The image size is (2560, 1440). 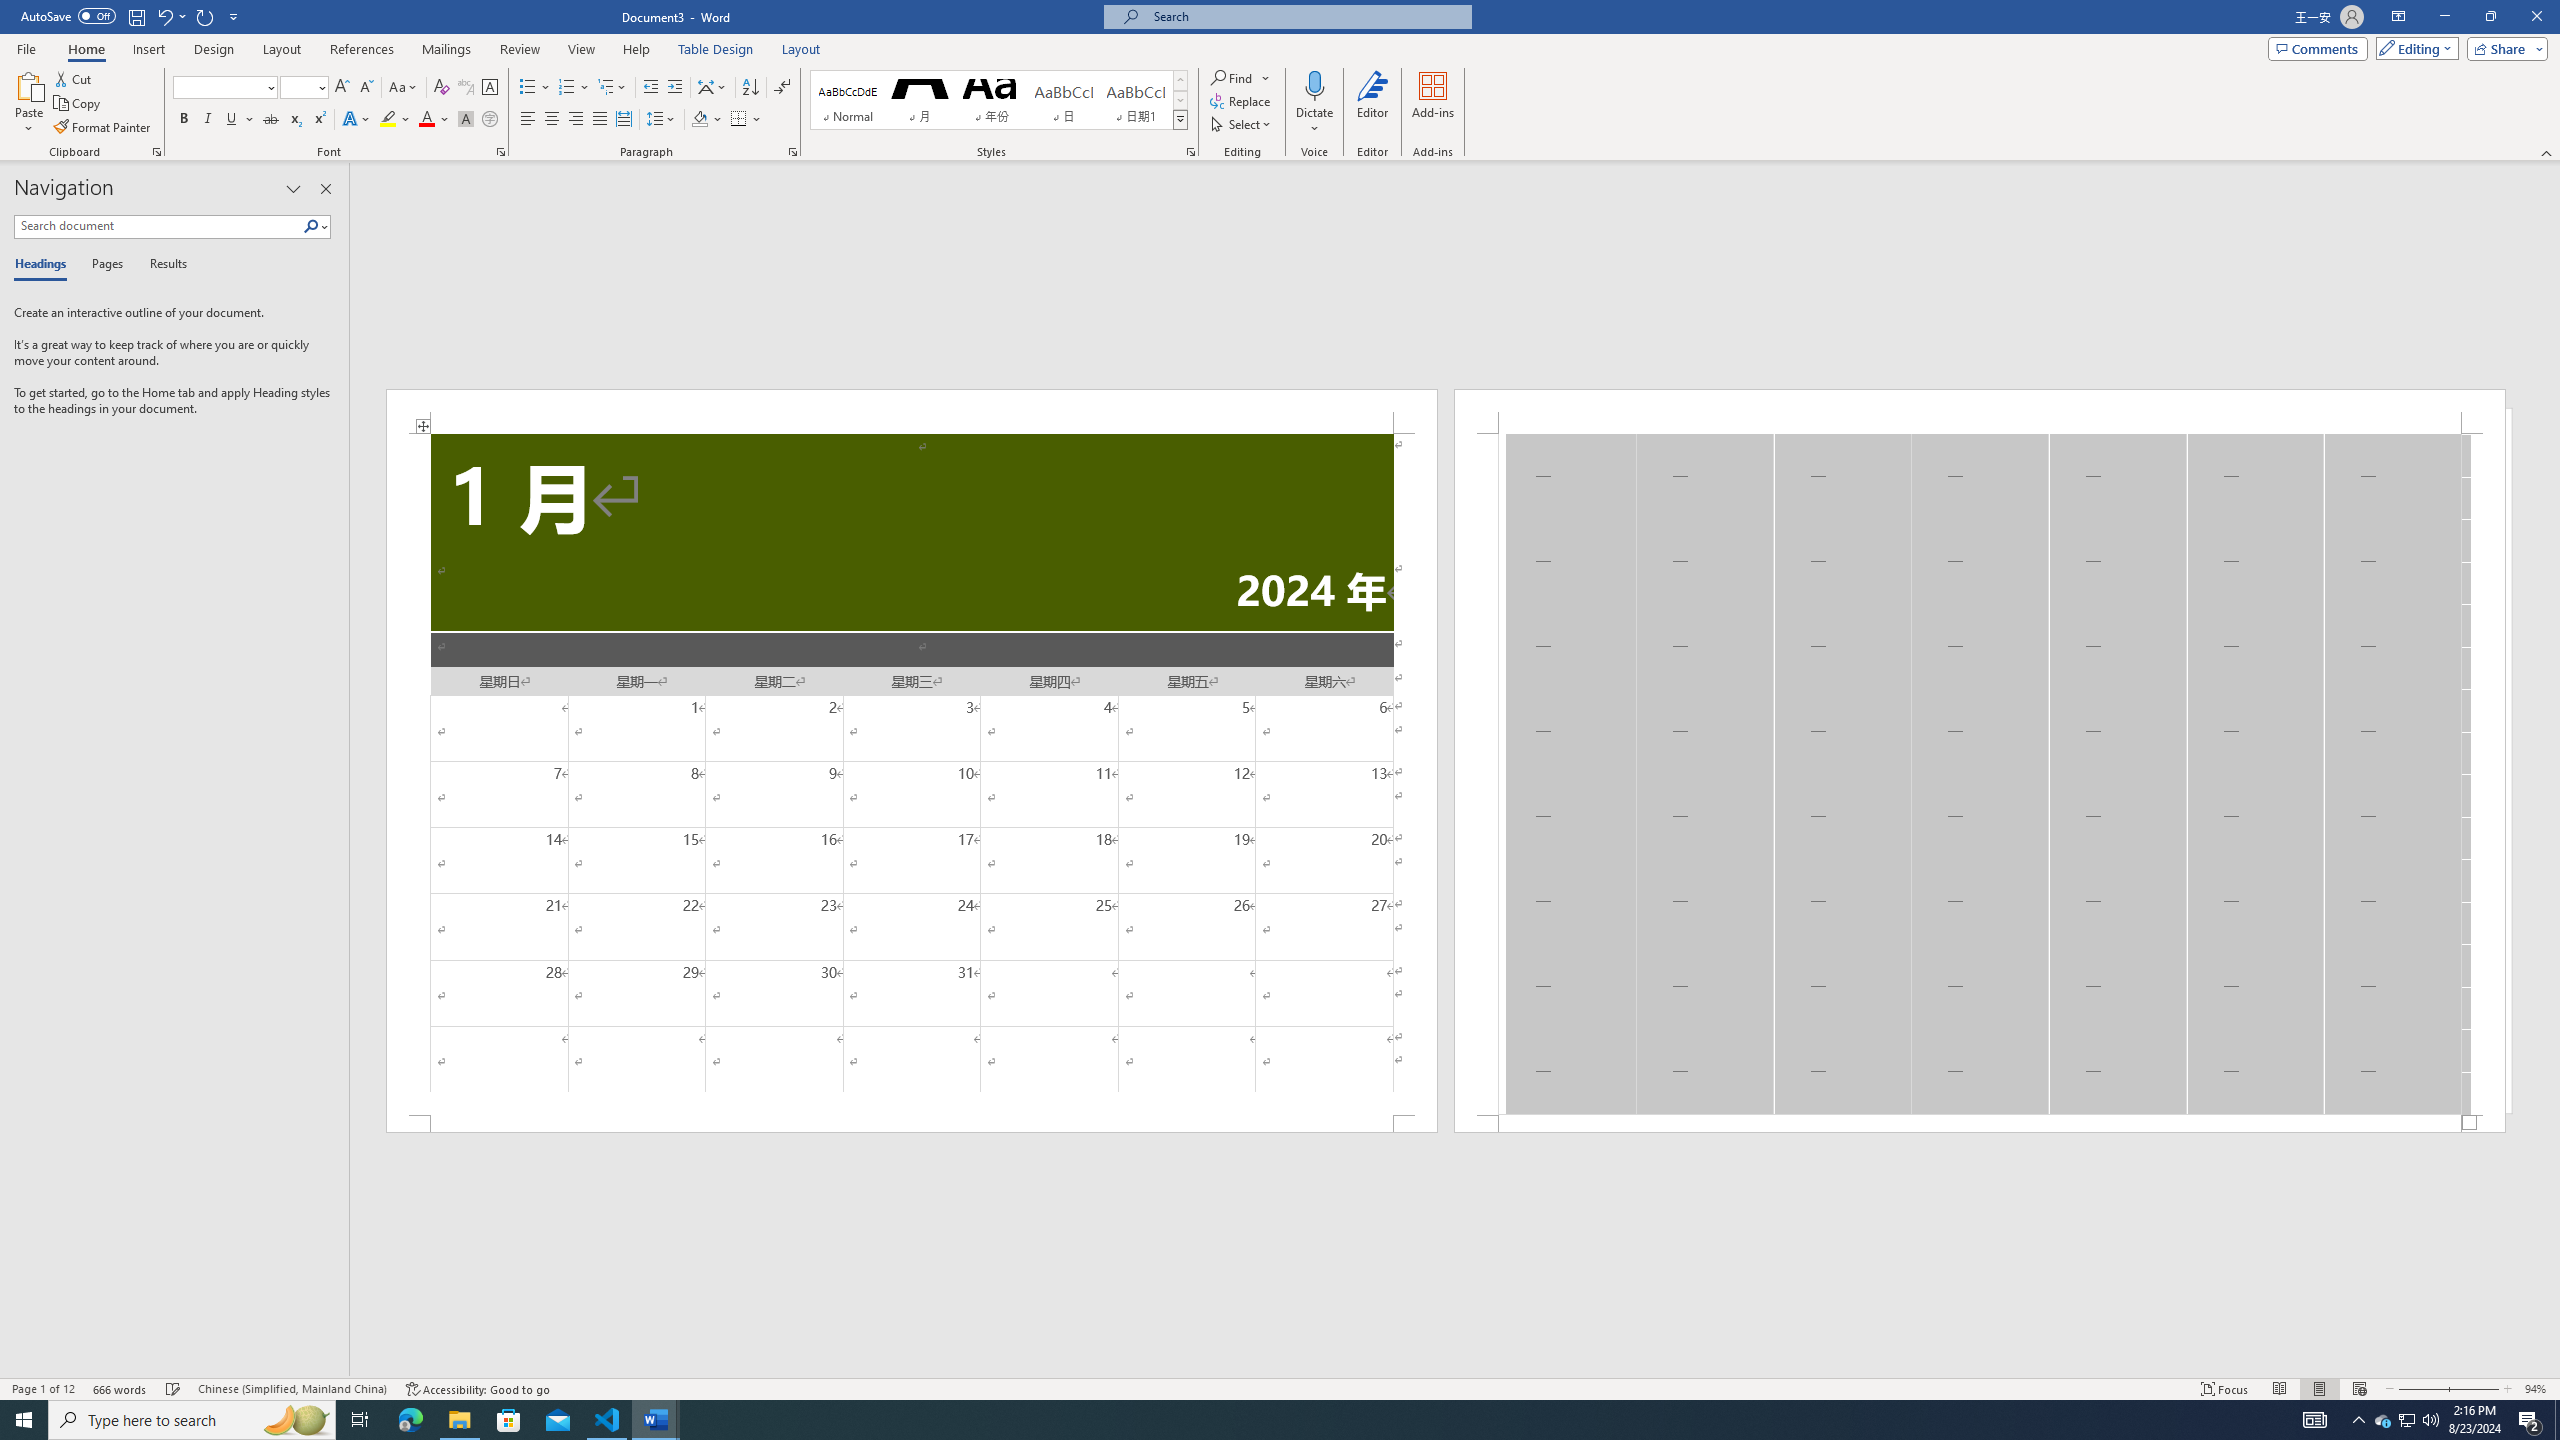 What do you see at coordinates (136, 16) in the screenshot?
I see `Save` at bounding box center [136, 16].